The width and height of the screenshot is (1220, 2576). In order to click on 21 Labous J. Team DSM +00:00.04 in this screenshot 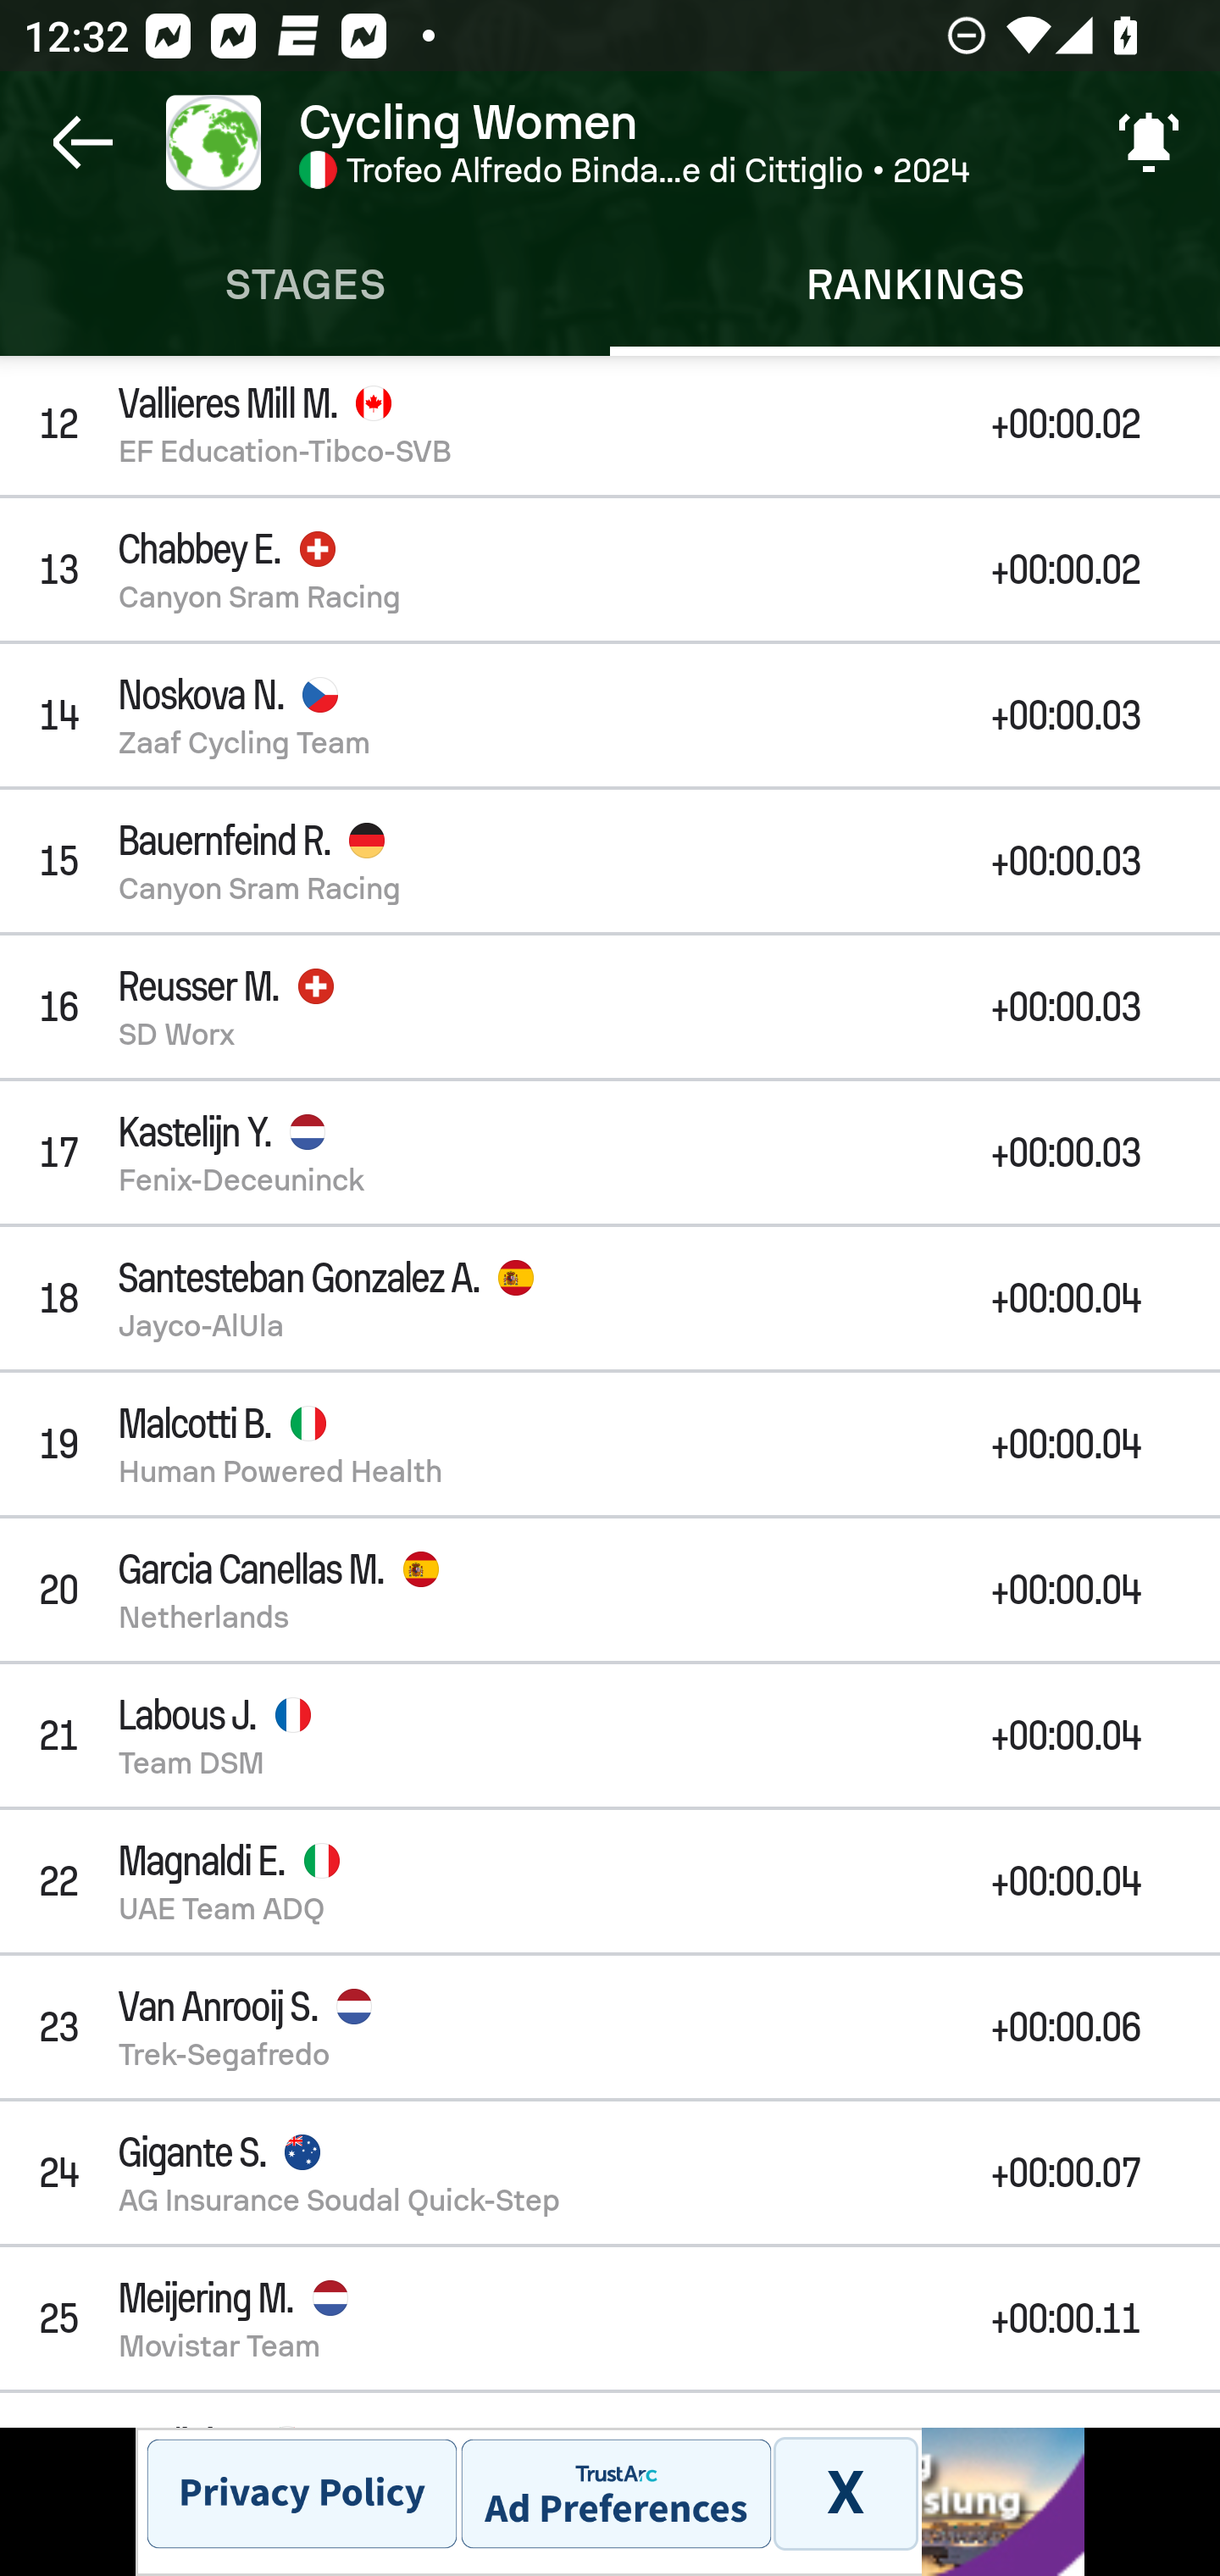, I will do `click(610, 1735)`.